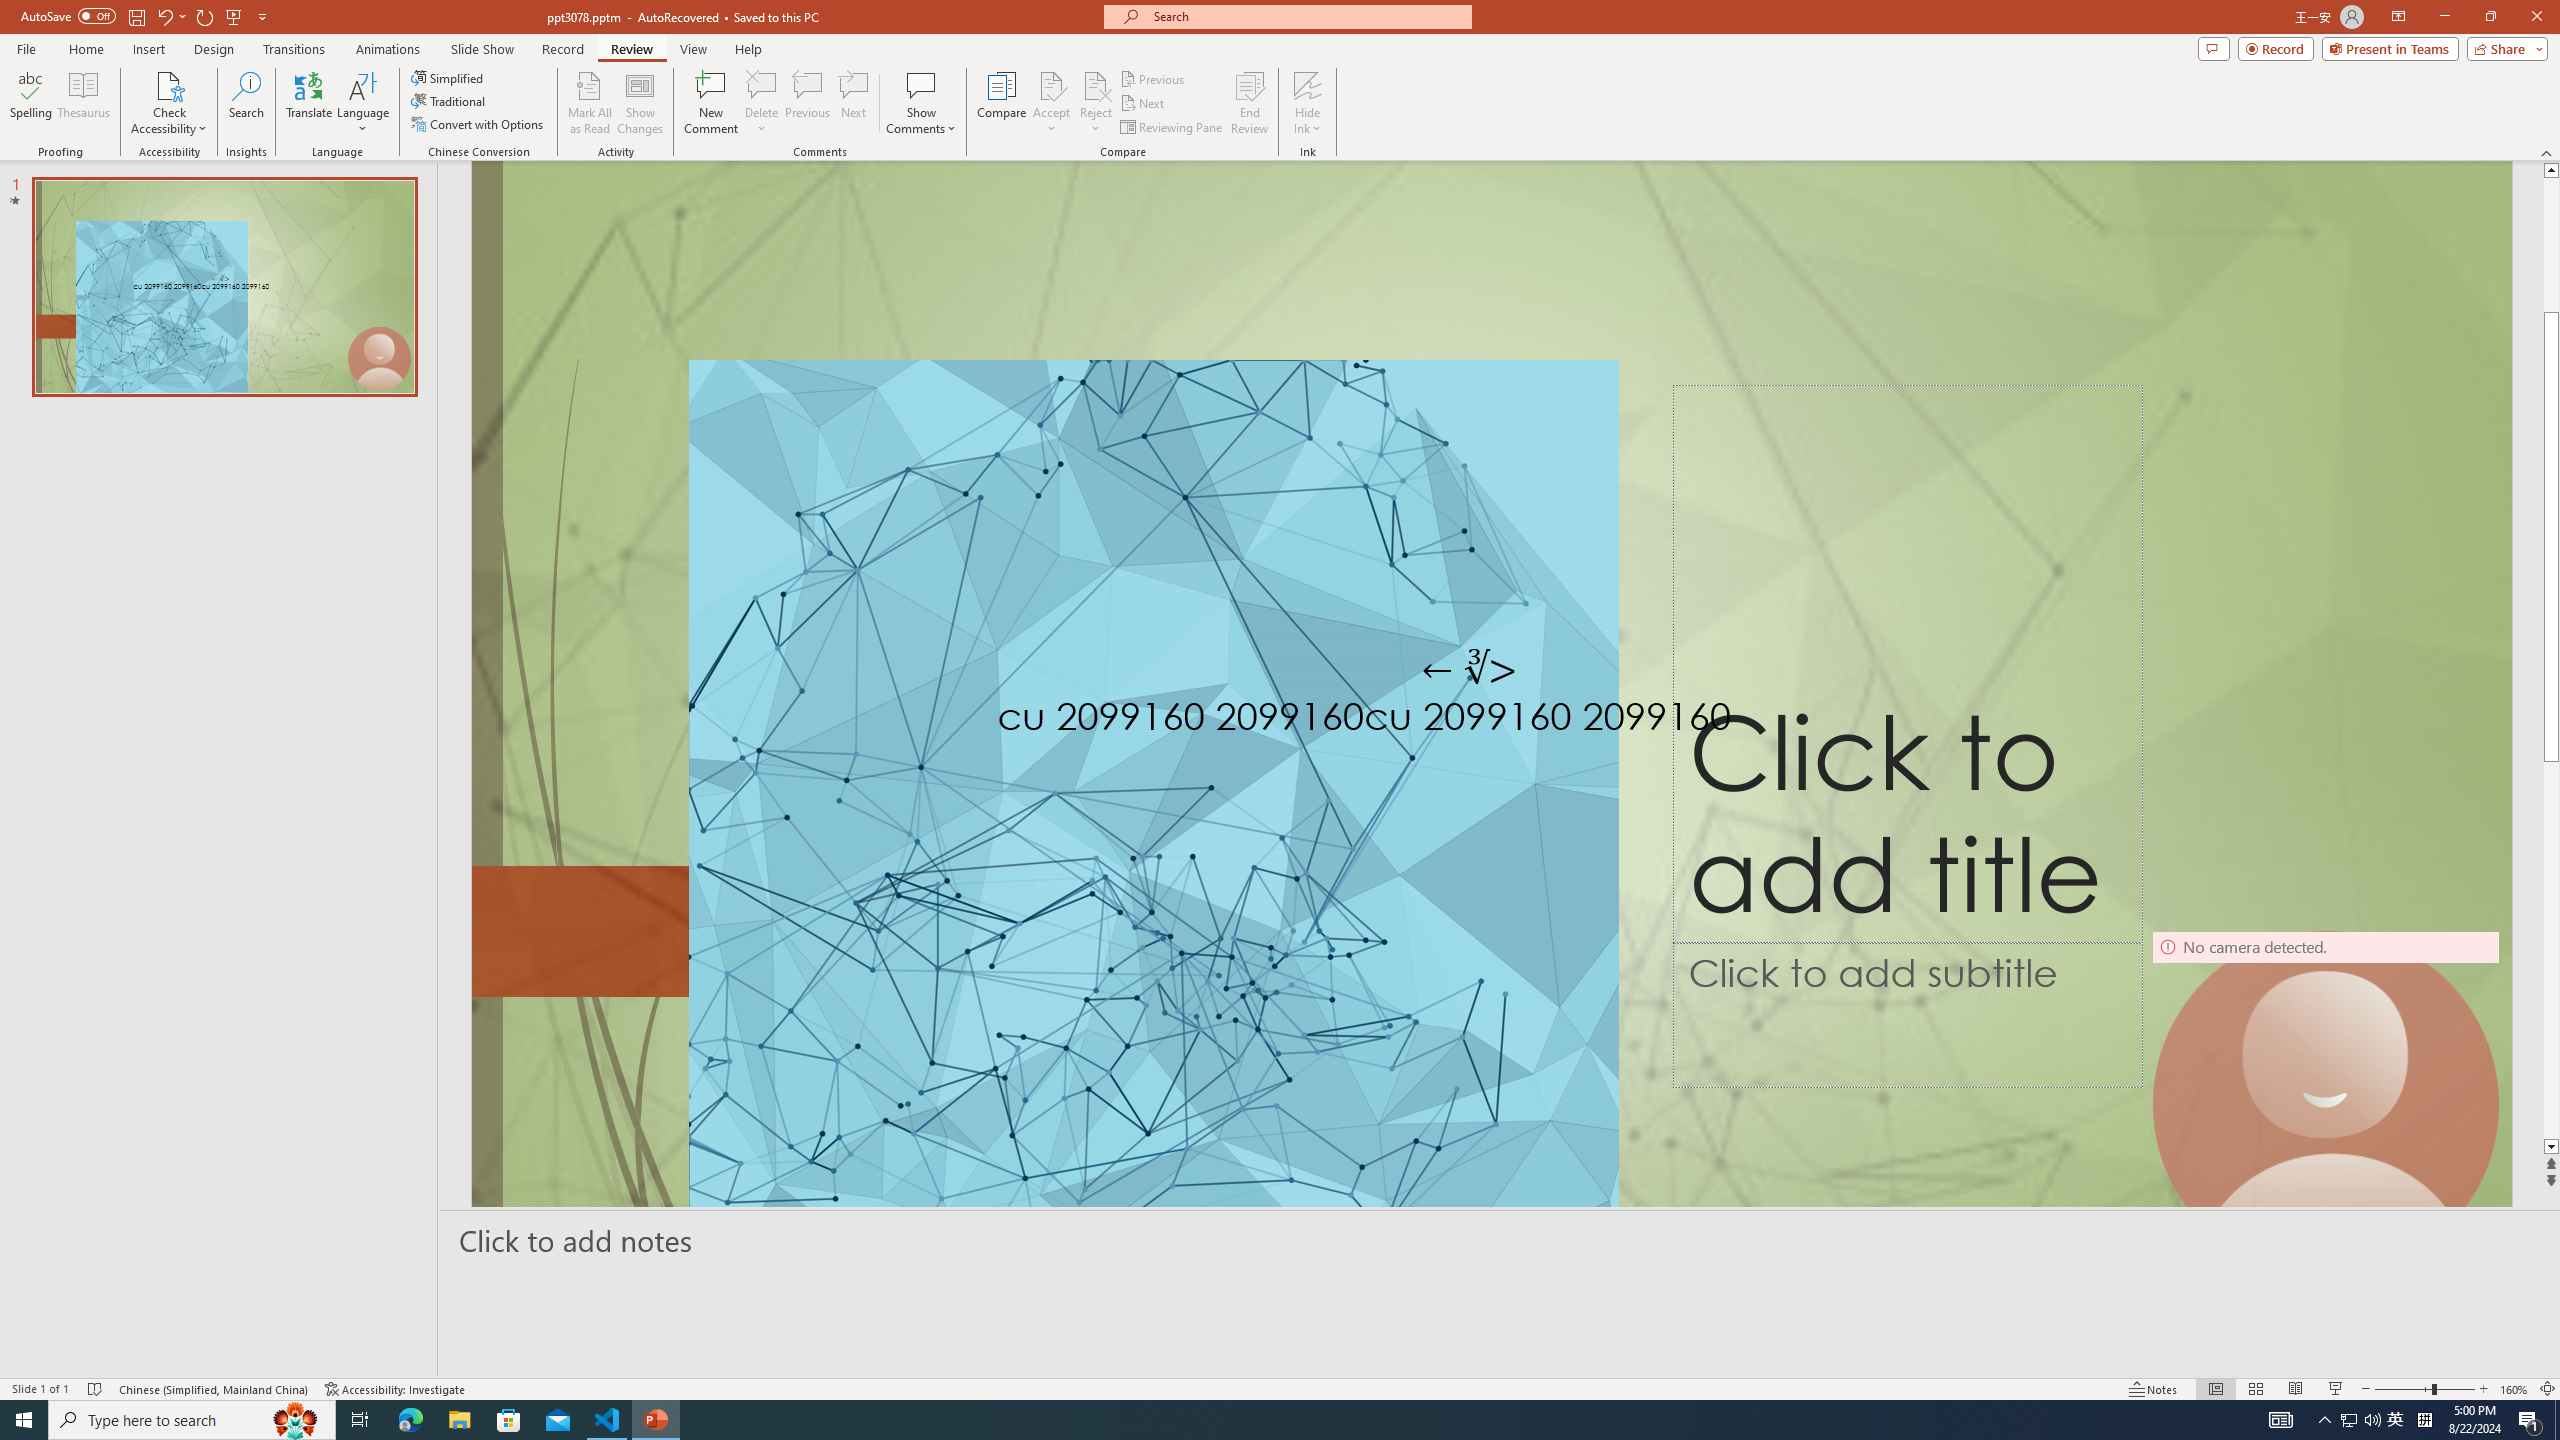 Image resolution: width=2560 pixels, height=1440 pixels. What do you see at coordinates (2514, 1389) in the screenshot?
I see `Zoom 160%` at bounding box center [2514, 1389].